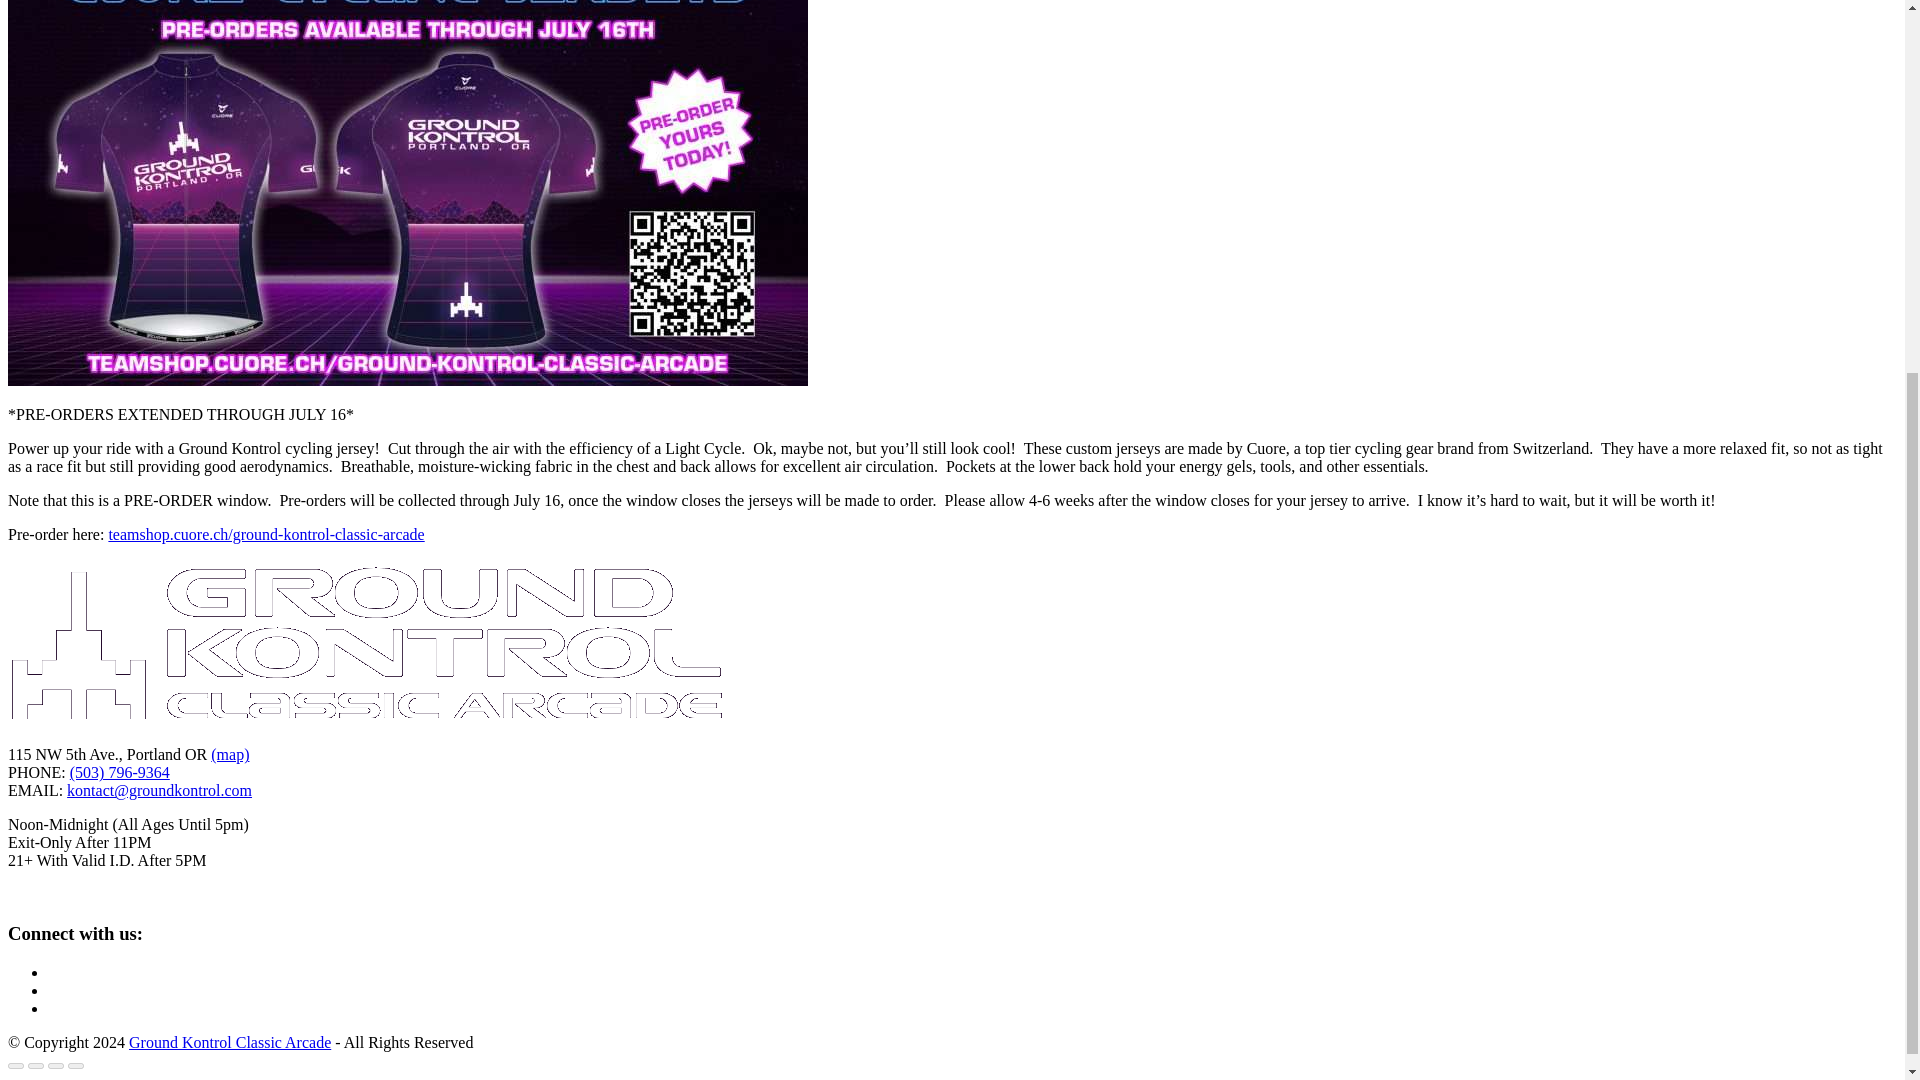  What do you see at coordinates (229, 1042) in the screenshot?
I see `Ground Kontrol Classic Arcade` at bounding box center [229, 1042].